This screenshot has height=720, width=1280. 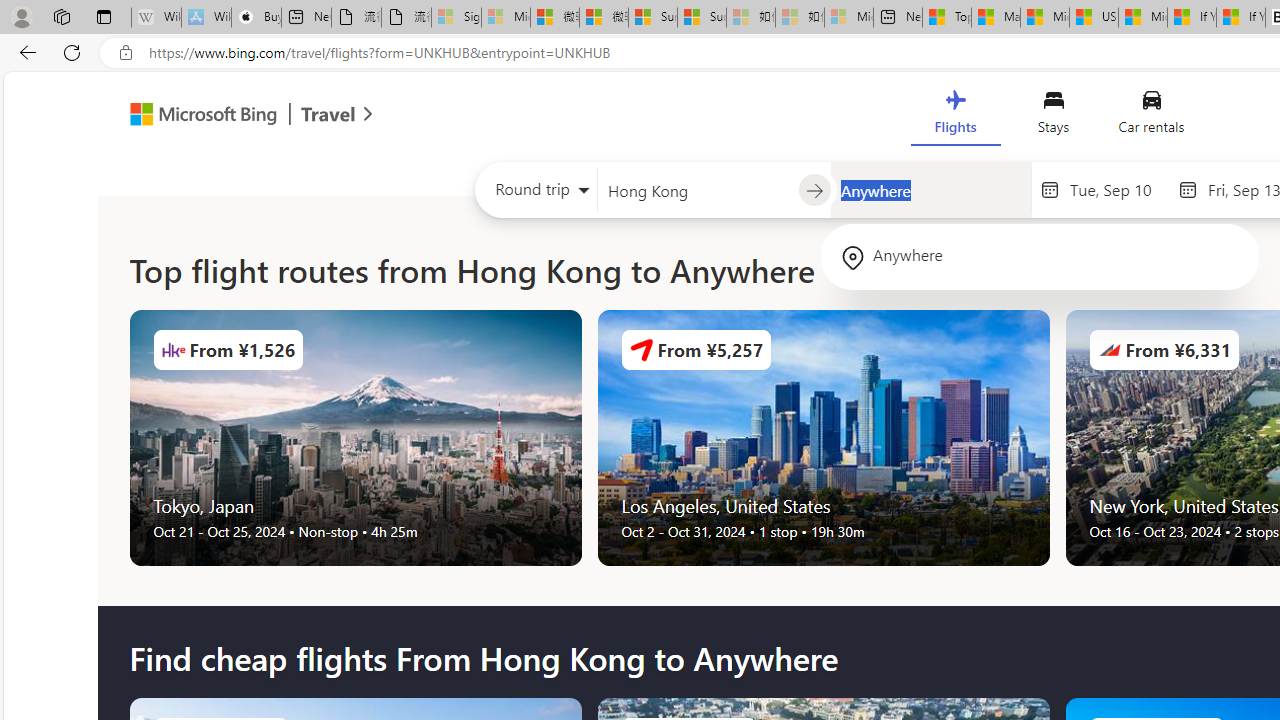 I want to click on Class: msft-travel-logo, so click(x=328, y=114).